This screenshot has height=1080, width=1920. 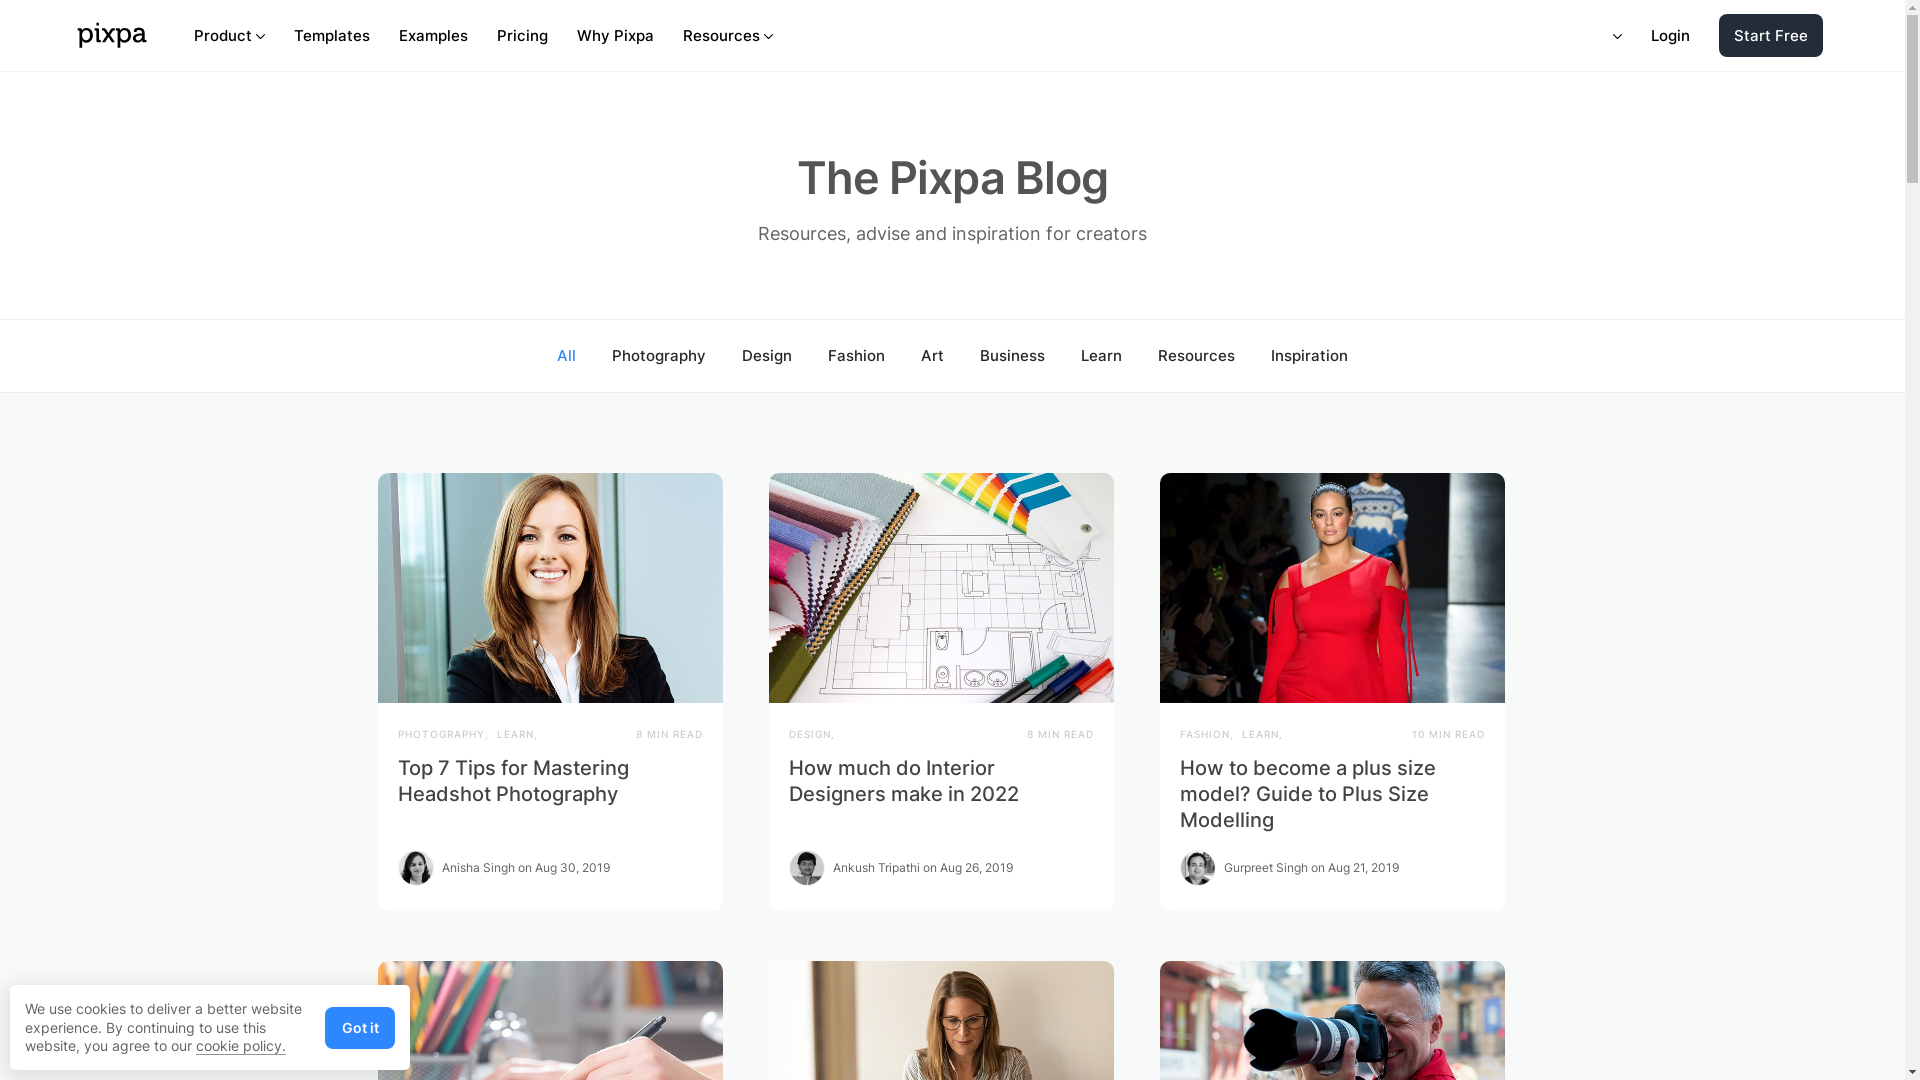 What do you see at coordinates (1102, 356) in the screenshot?
I see `Learn` at bounding box center [1102, 356].